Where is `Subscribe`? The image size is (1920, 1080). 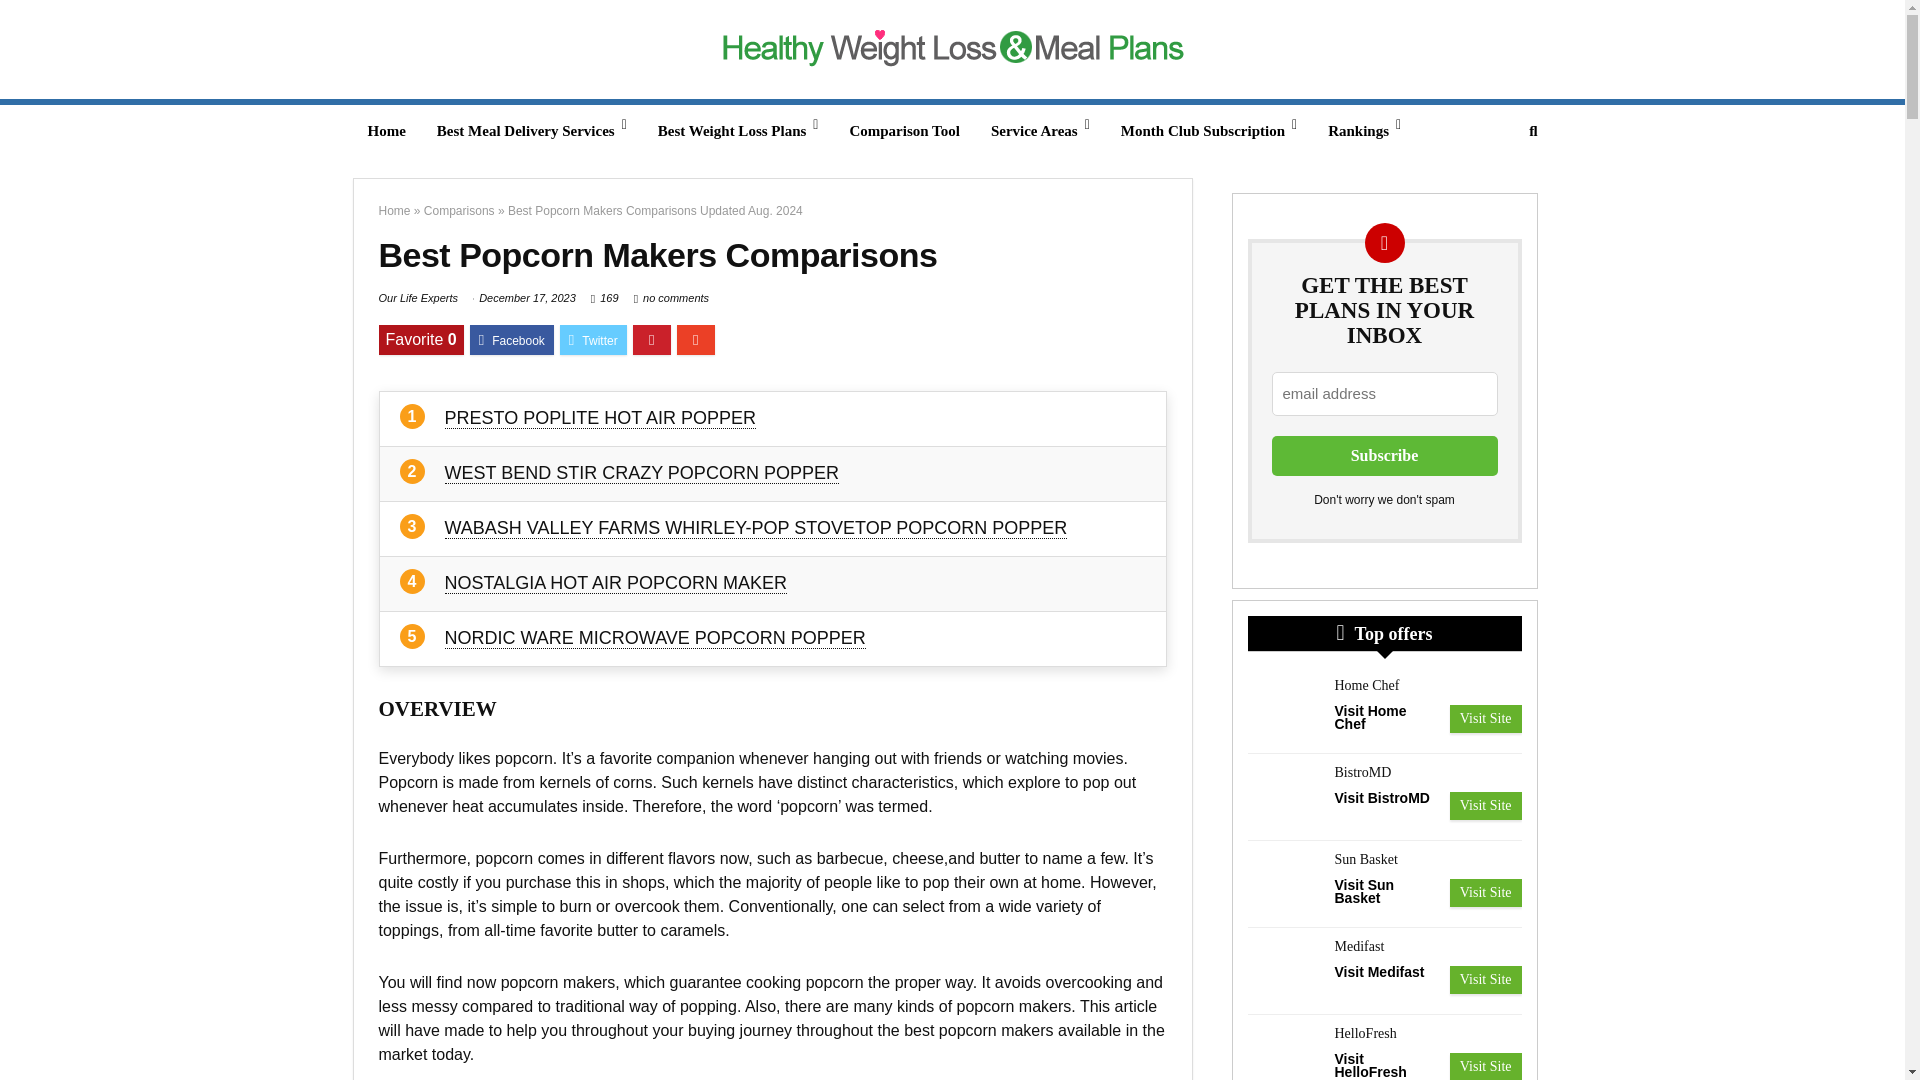
Subscribe is located at coordinates (1384, 456).